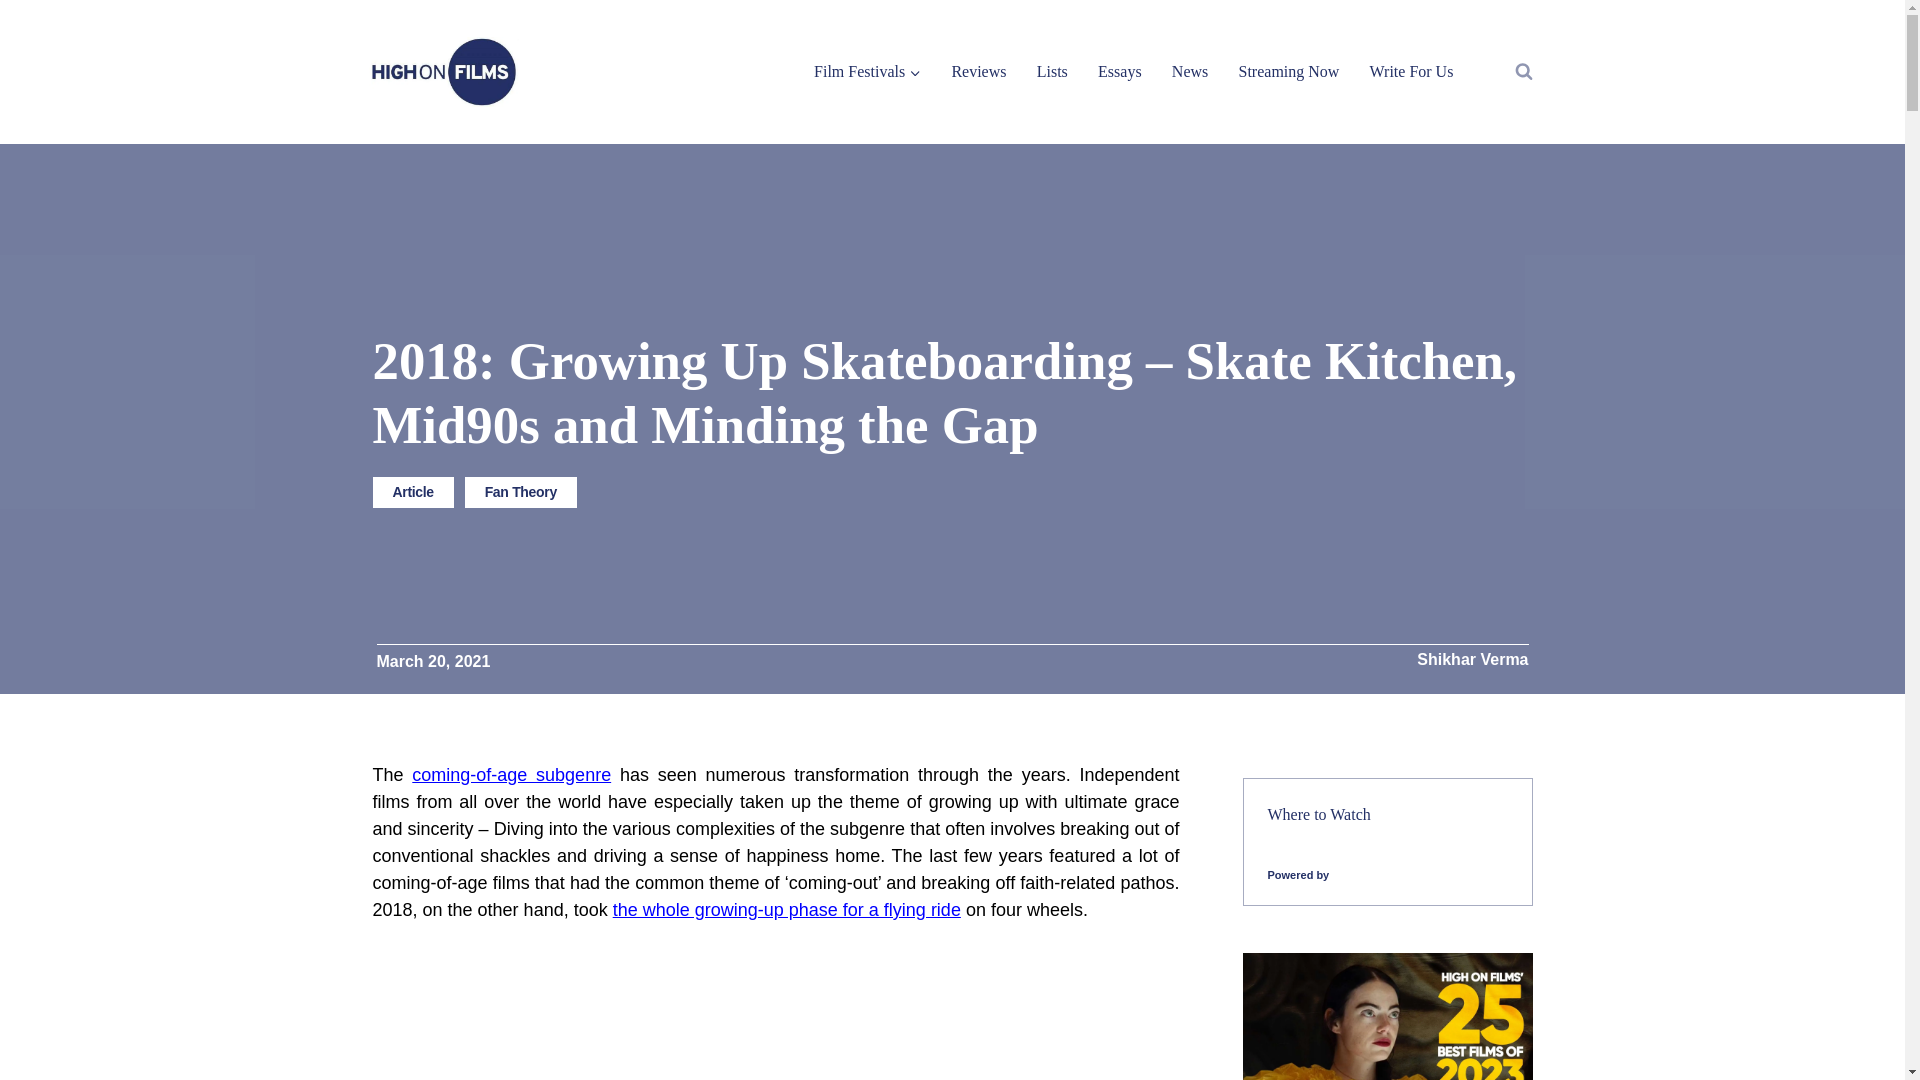 Image resolution: width=1920 pixels, height=1080 pixels. What do you see at coordinates (1472, 660) in the screenshot?
I see `Shikhar Verma` at bounding box center [1472, 660].